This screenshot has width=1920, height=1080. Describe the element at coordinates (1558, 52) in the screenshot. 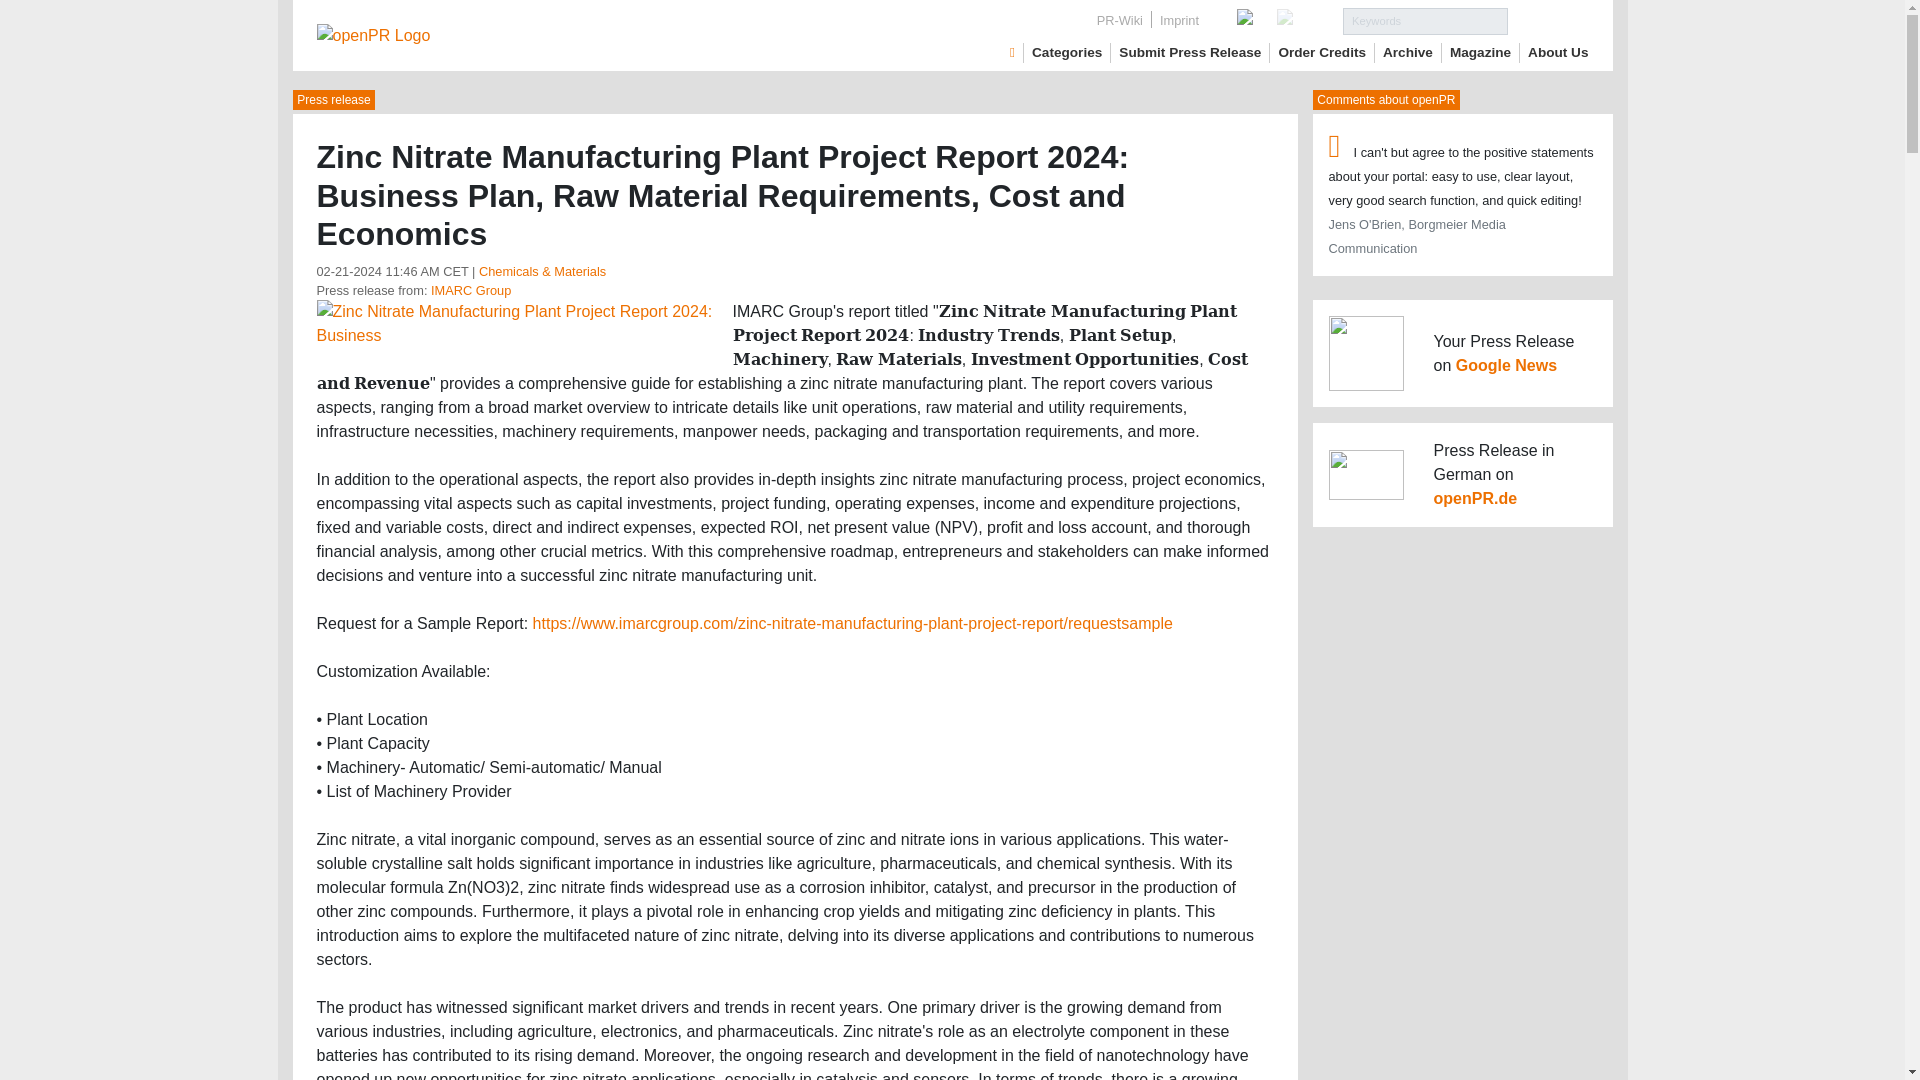

I see `About Us` at that location.